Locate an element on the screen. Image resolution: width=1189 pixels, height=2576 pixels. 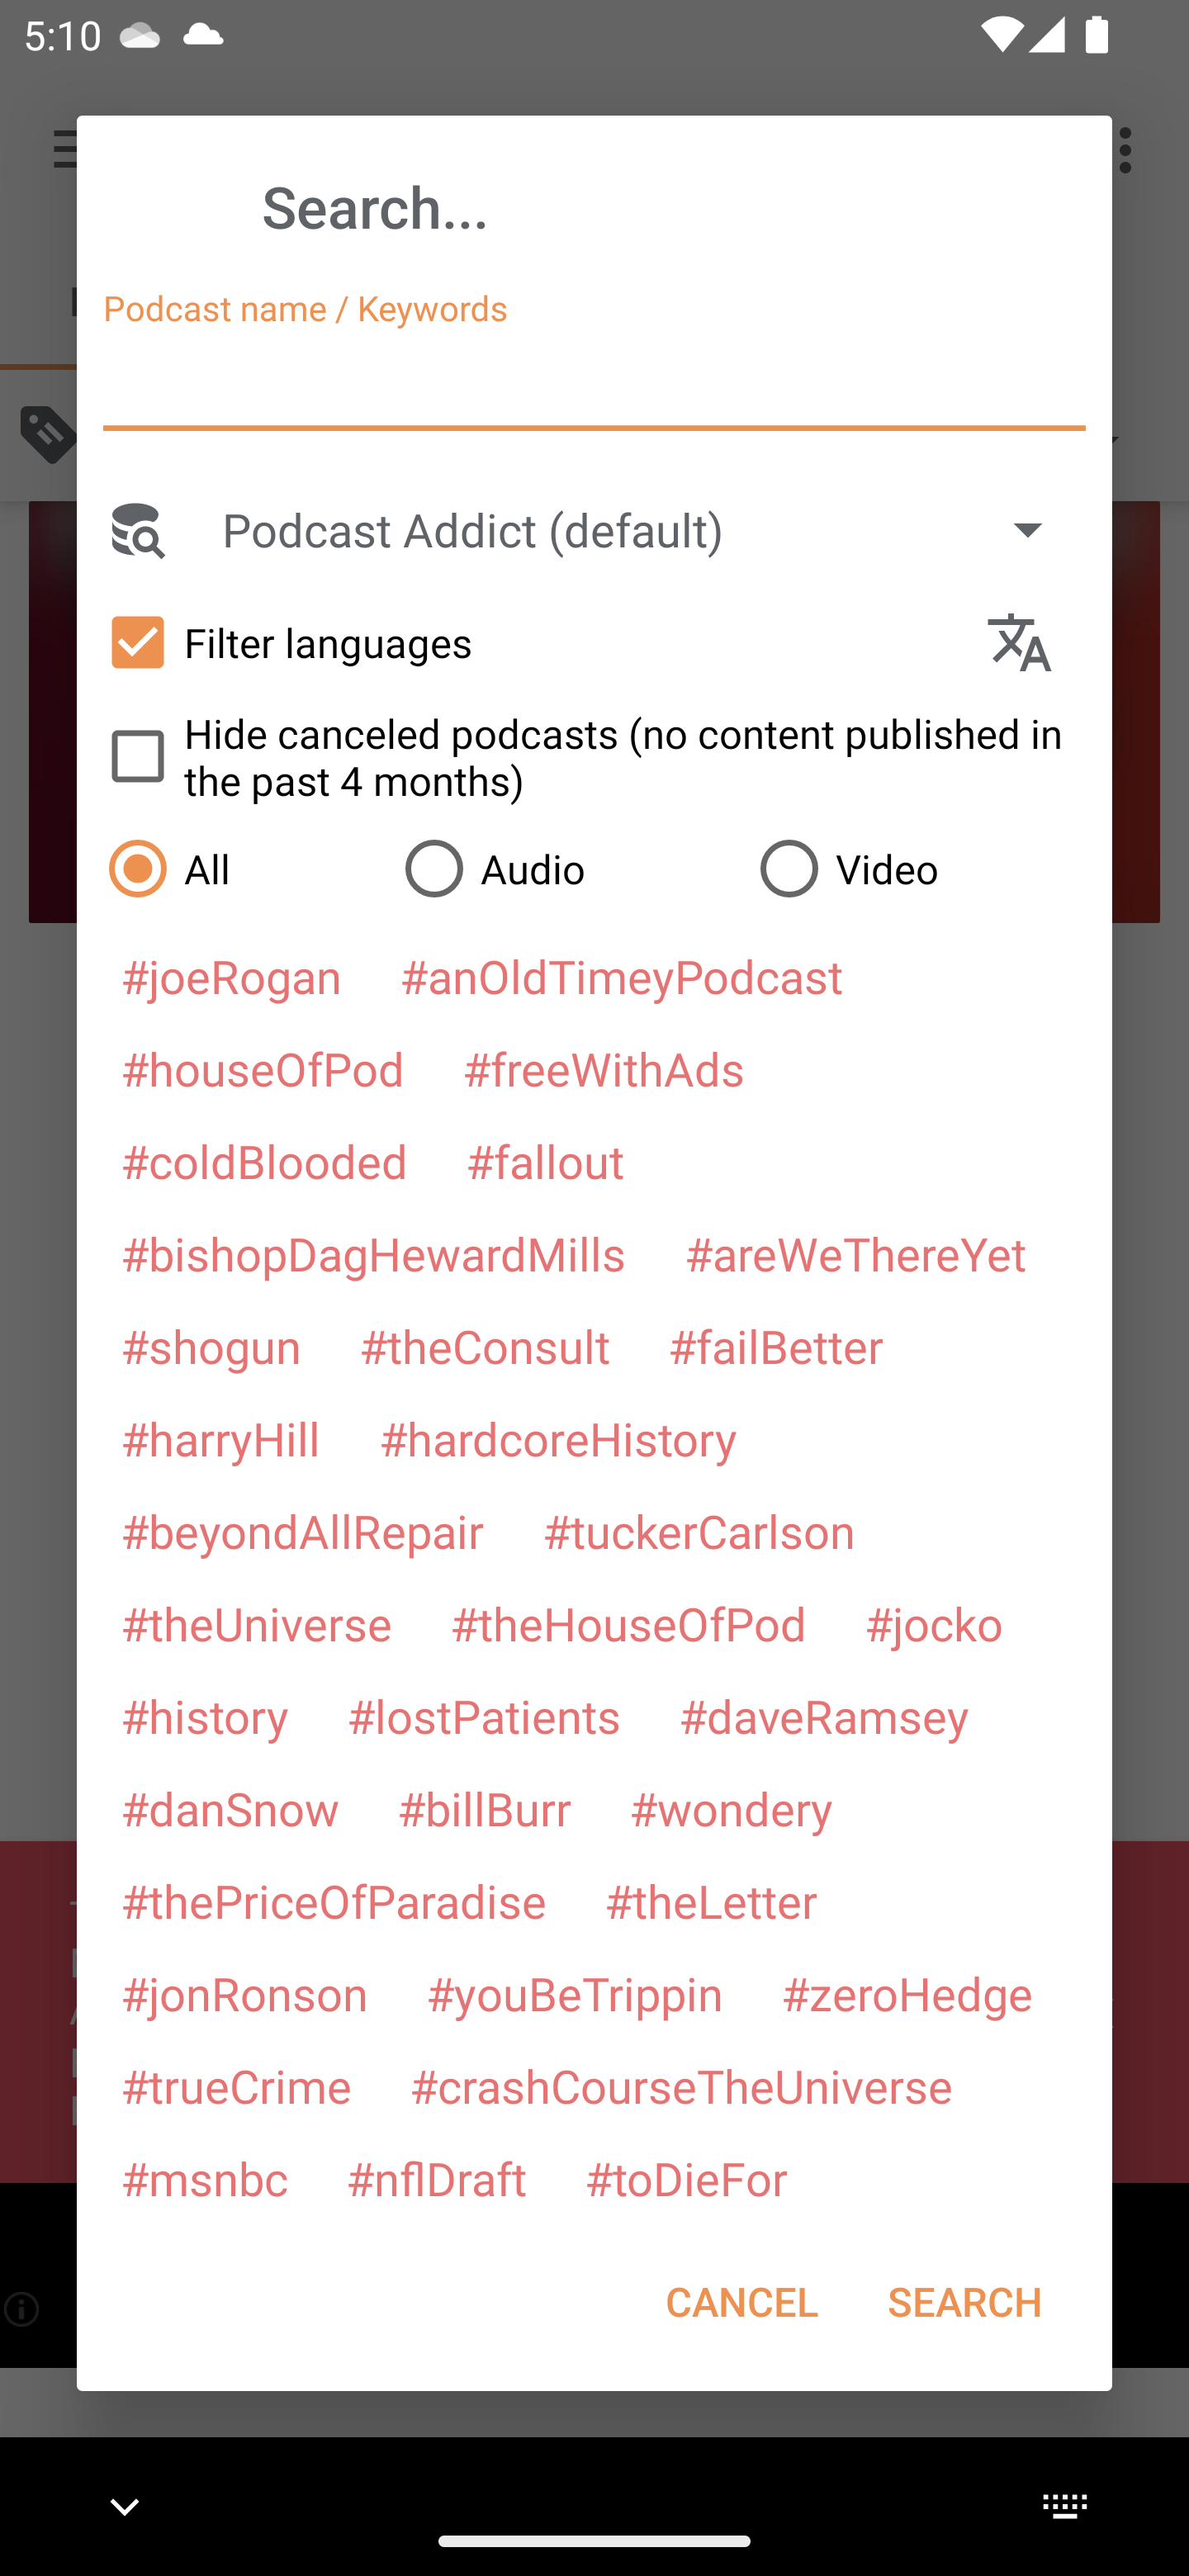
#lostPatients is located at coordinates (484, 1716).